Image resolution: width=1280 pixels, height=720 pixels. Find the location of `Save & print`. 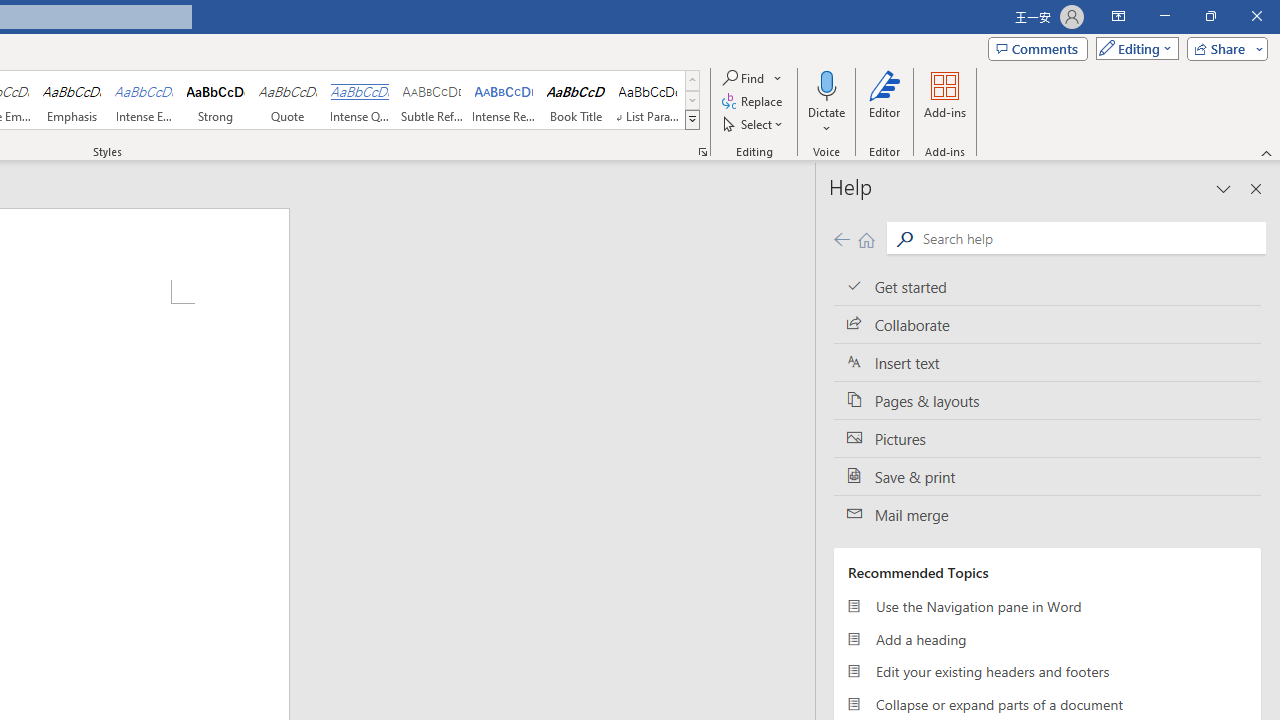

Save & print is located at coordinates (1047, 476).